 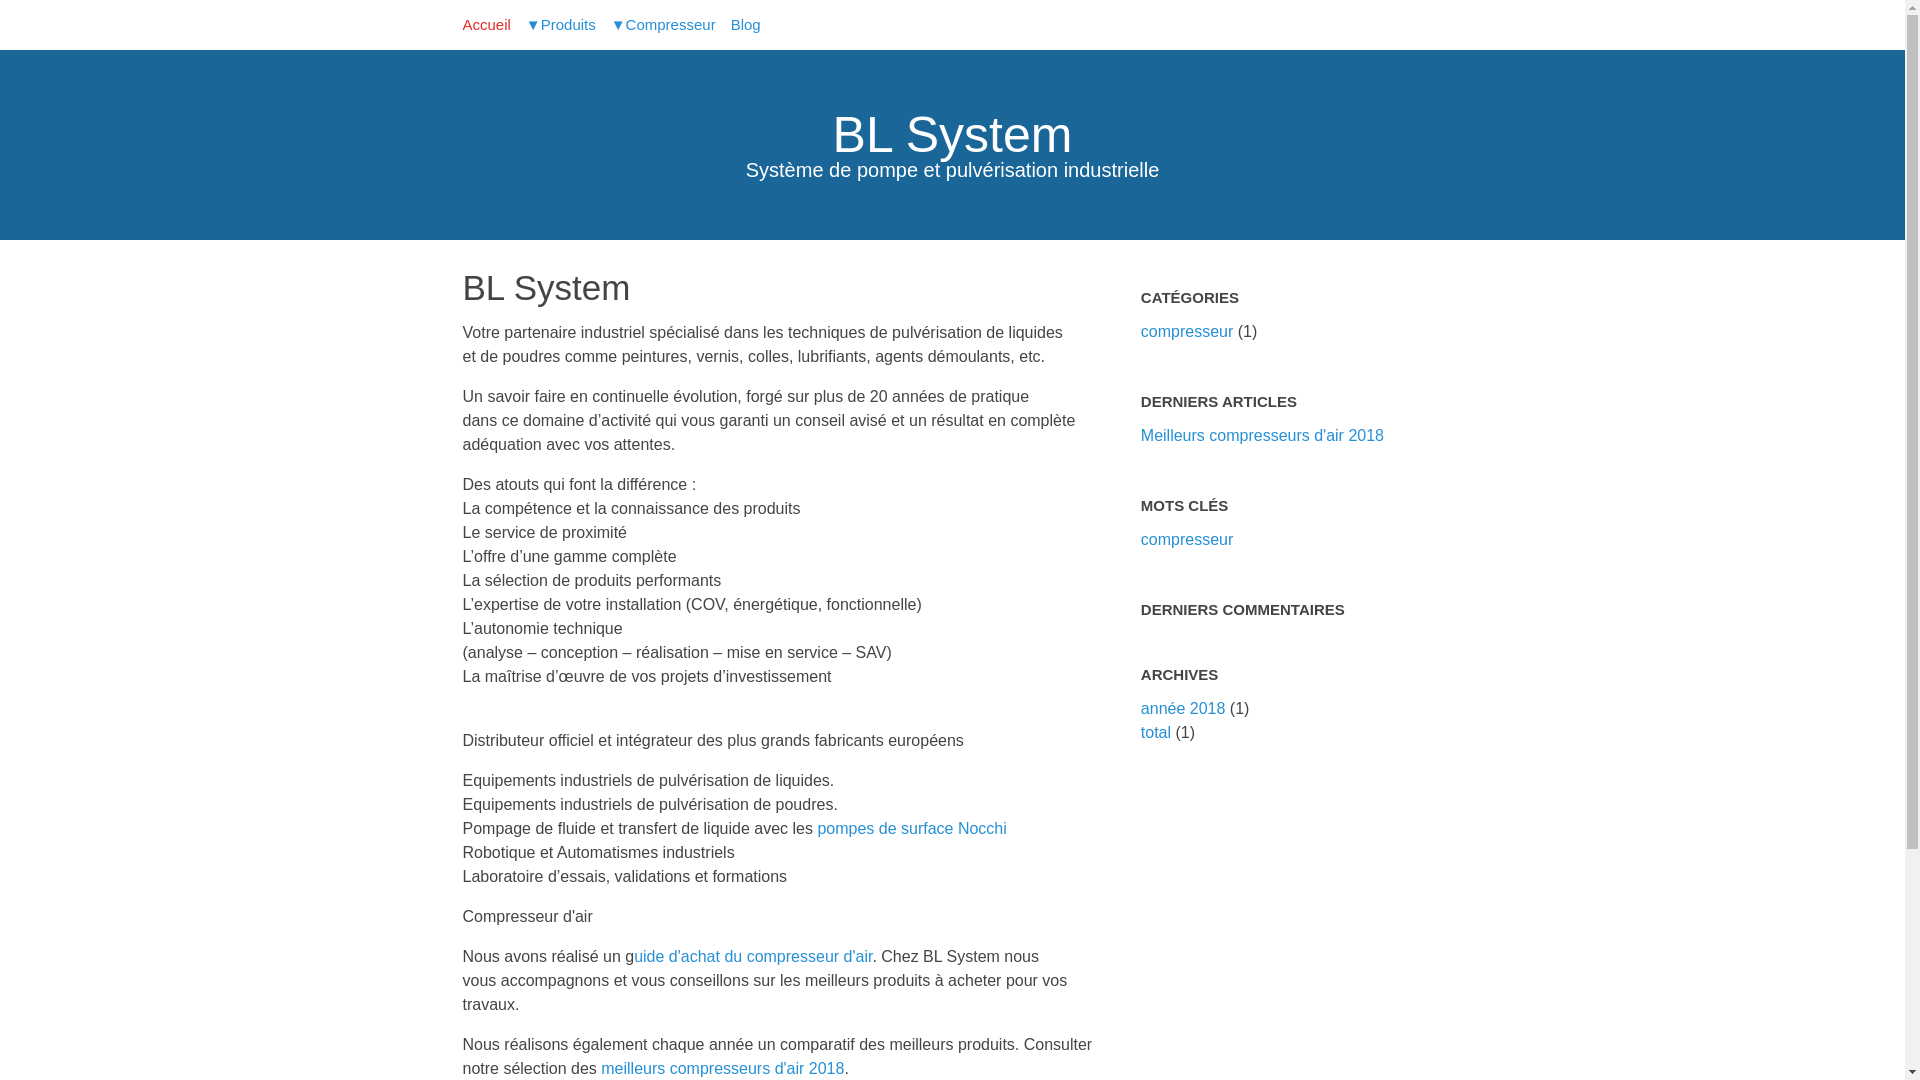 What do you see at coordinates (722, 1068) in the screenshot?
I see `meilleurs compresseurs d'air 2018` at bounding box center [722, 1068].